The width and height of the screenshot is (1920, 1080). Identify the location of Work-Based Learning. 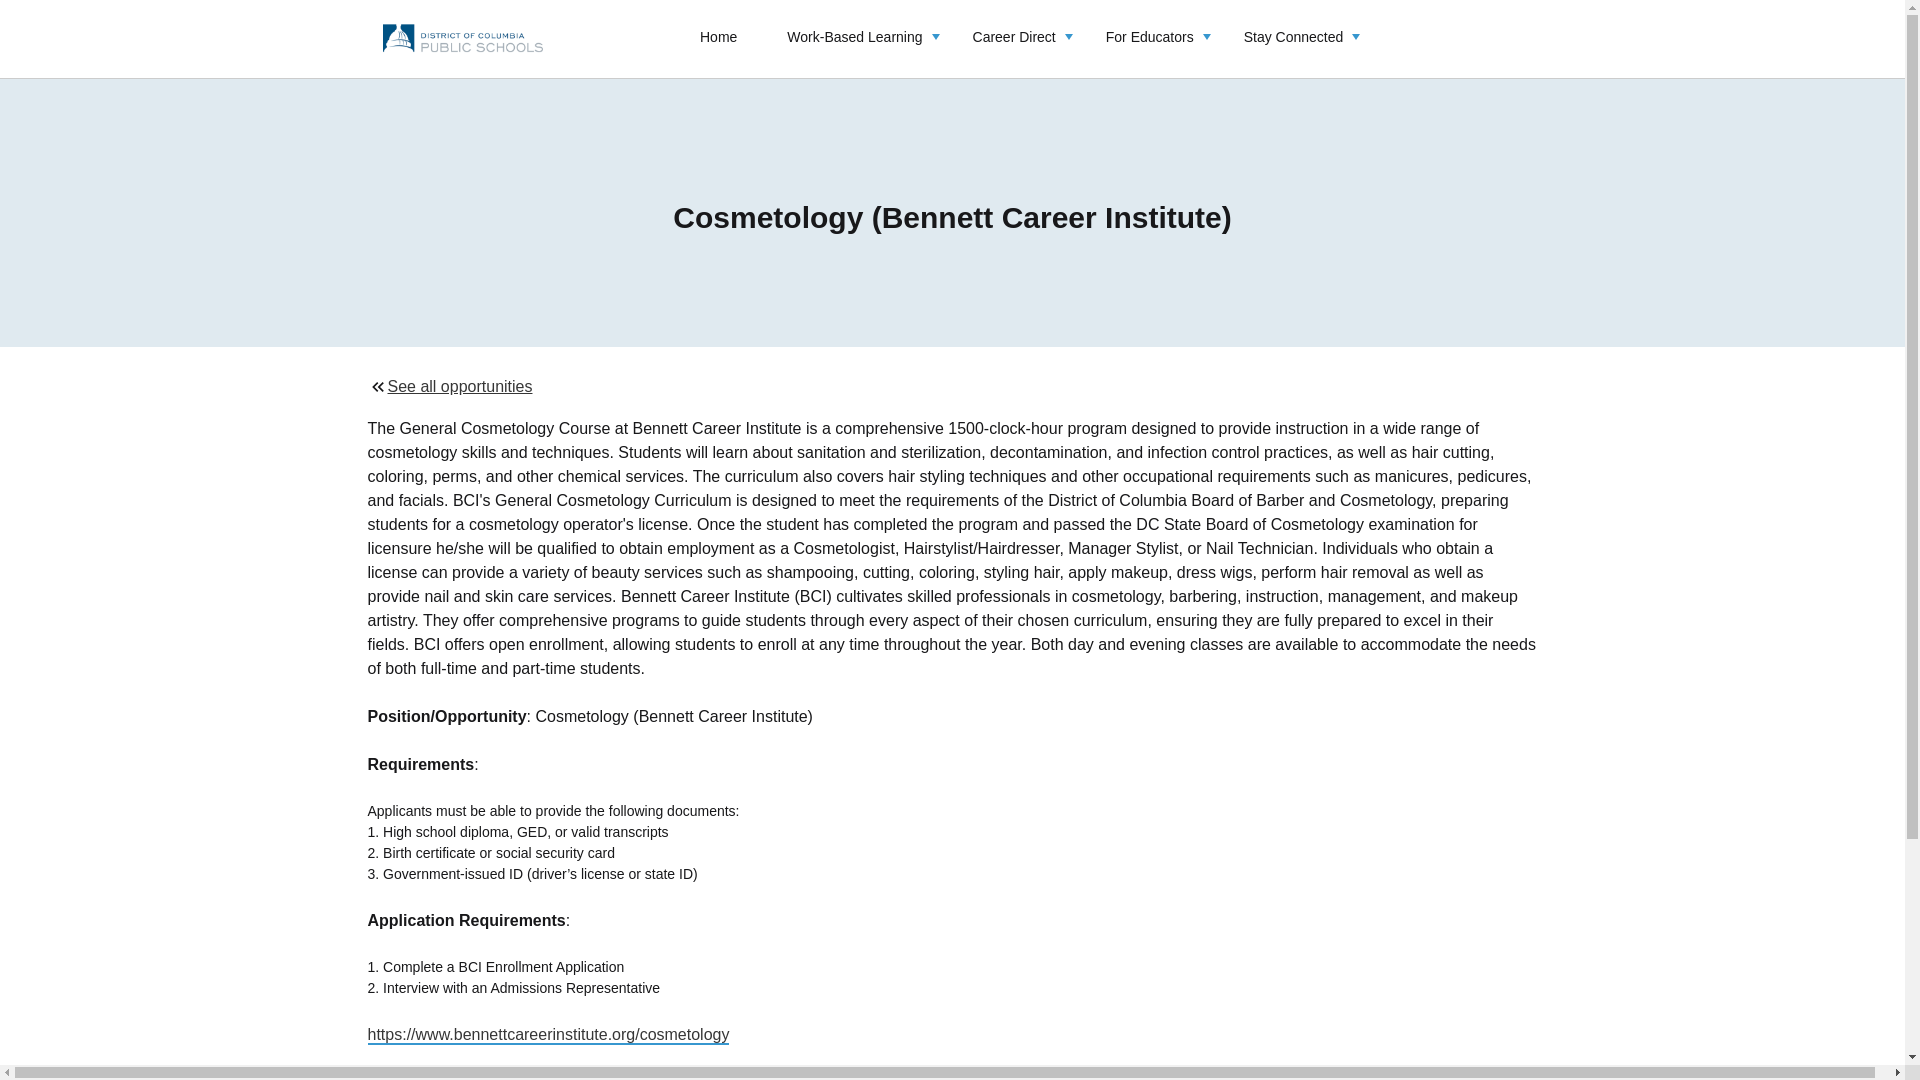
(854, 38).